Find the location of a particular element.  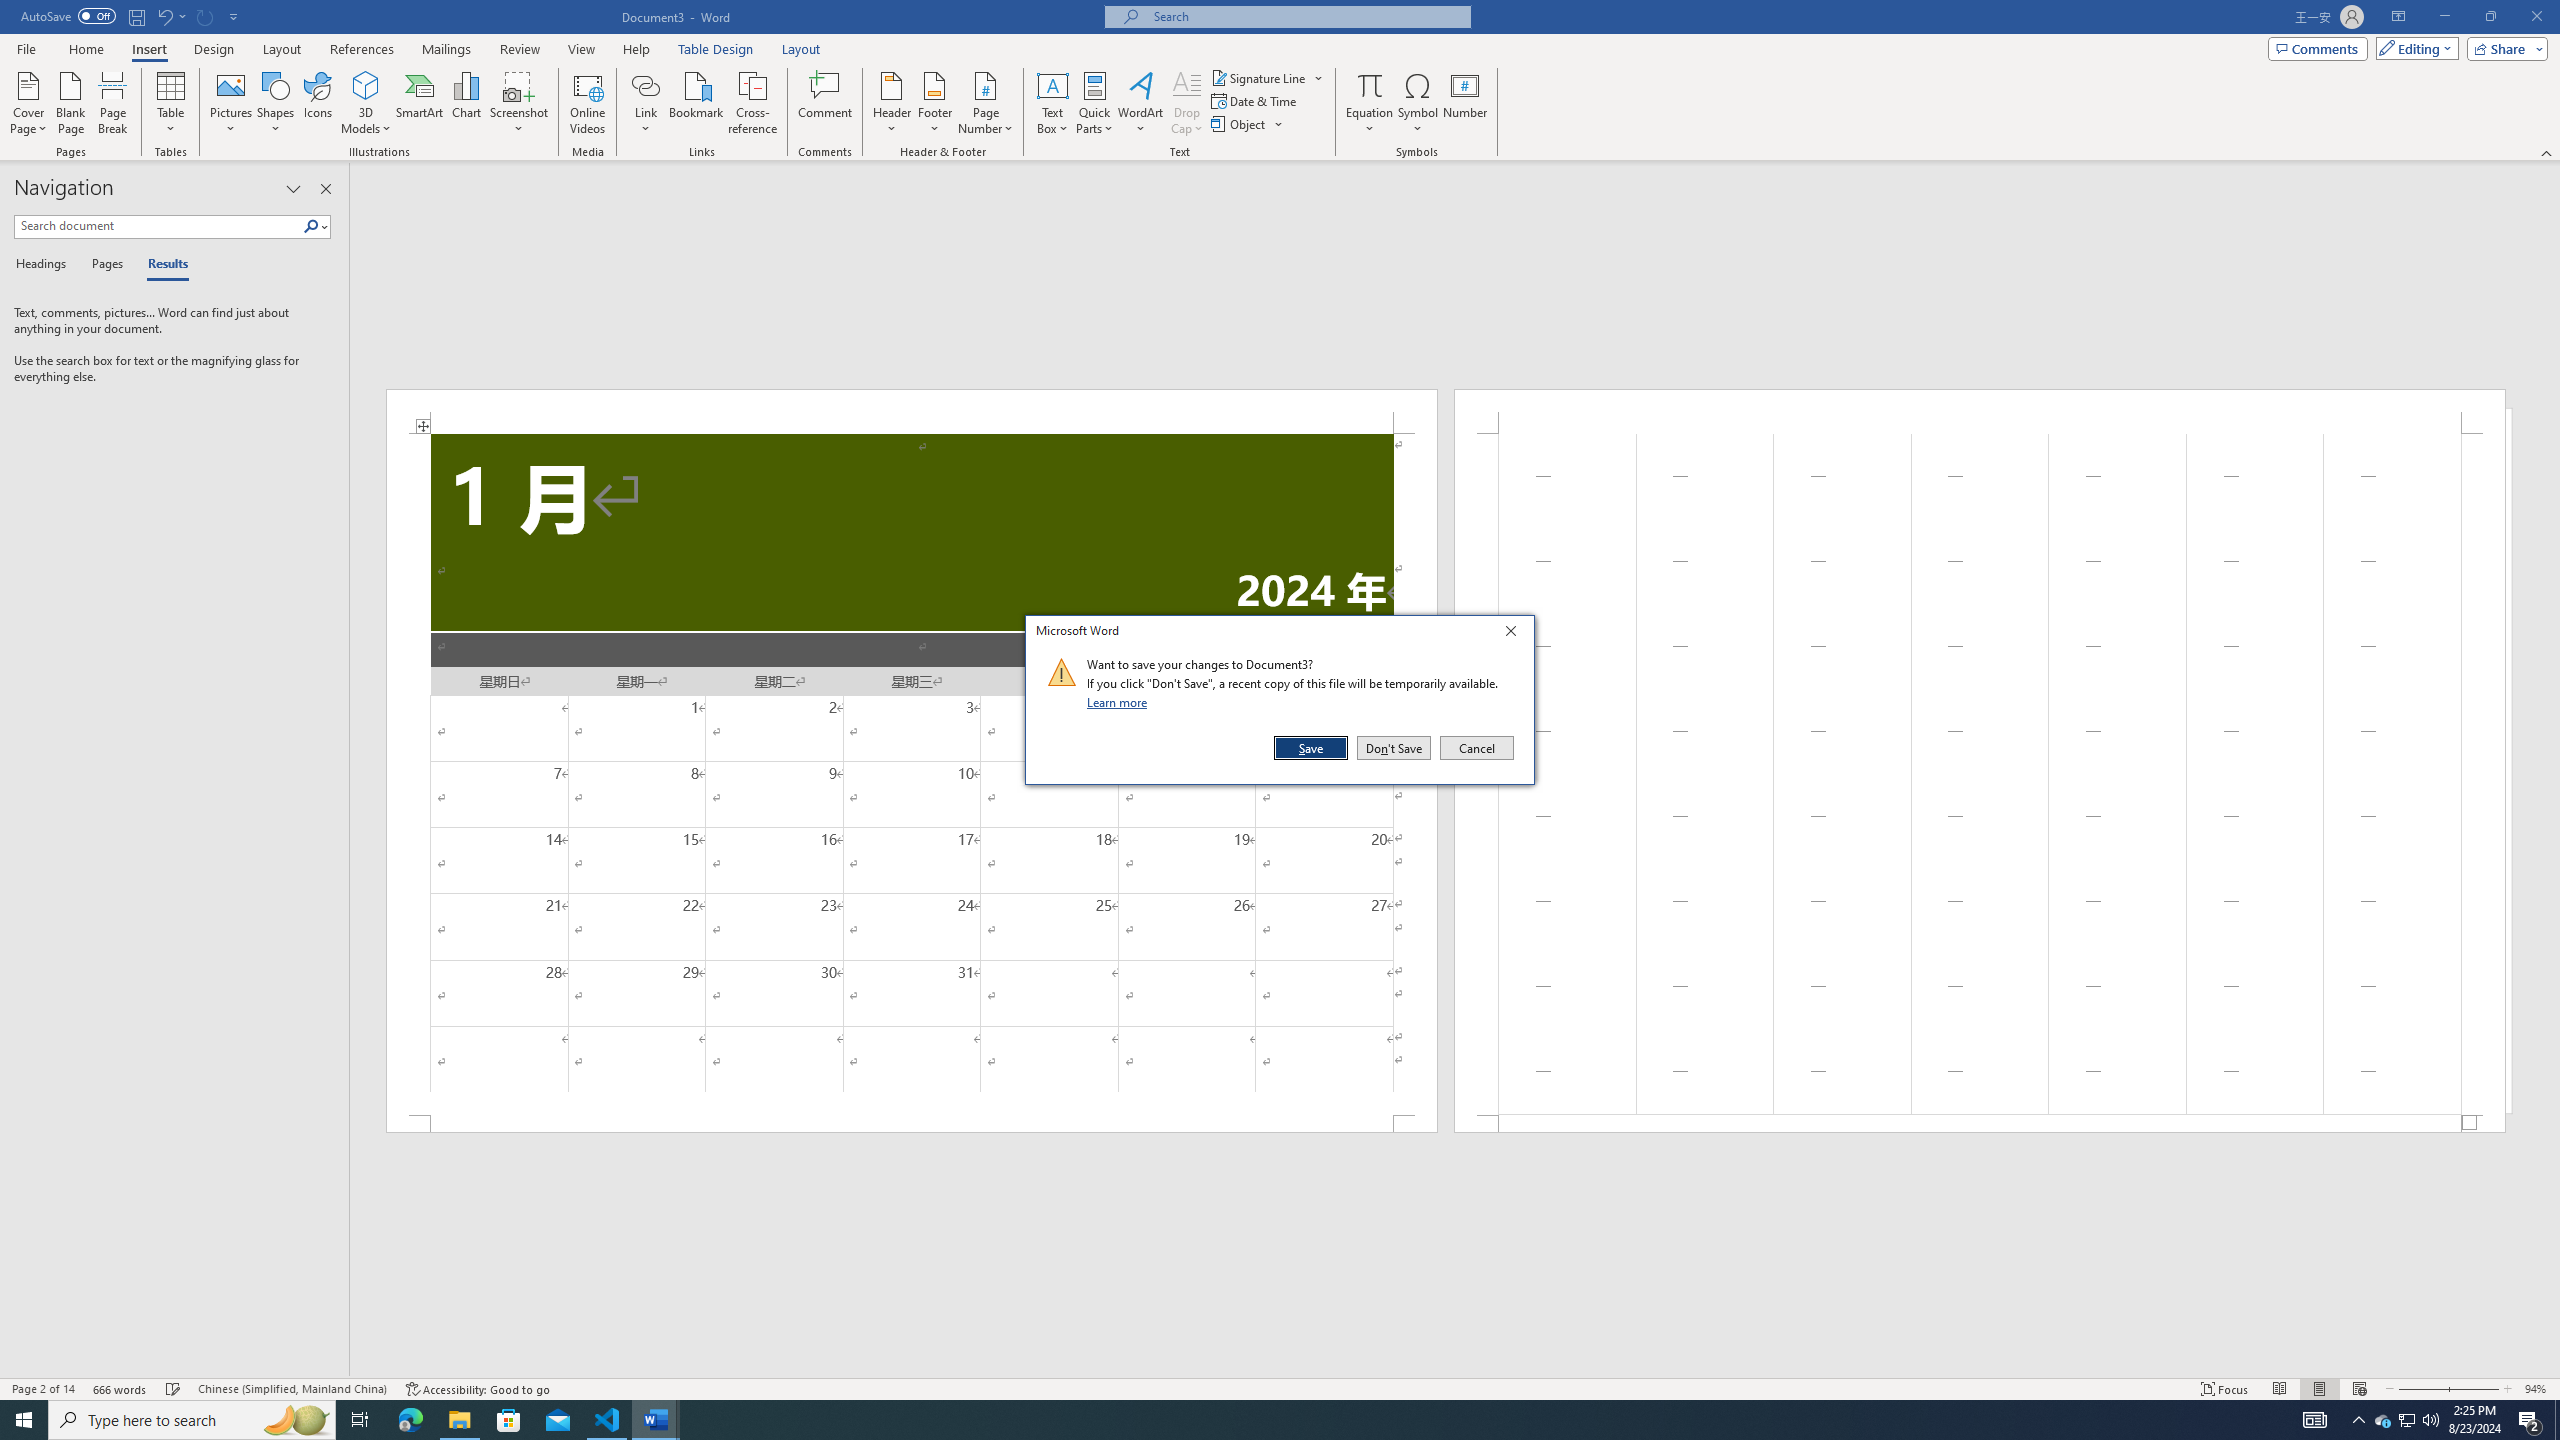

Page Number Page 2 of 14 is located at coordinates (43, 1389).